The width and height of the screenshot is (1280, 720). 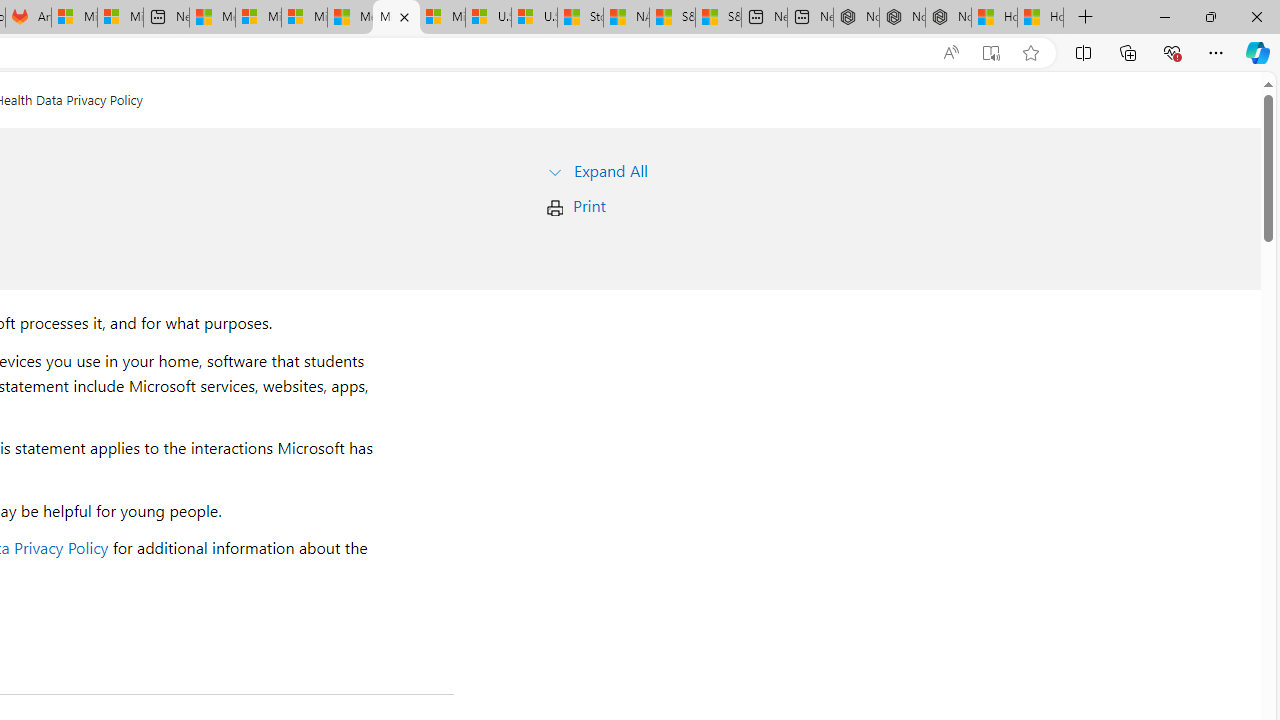 What do you see at coordinates (1172, 52) in the screenshot?
I see `Browser essentials` at bounding box center [1172, 52].